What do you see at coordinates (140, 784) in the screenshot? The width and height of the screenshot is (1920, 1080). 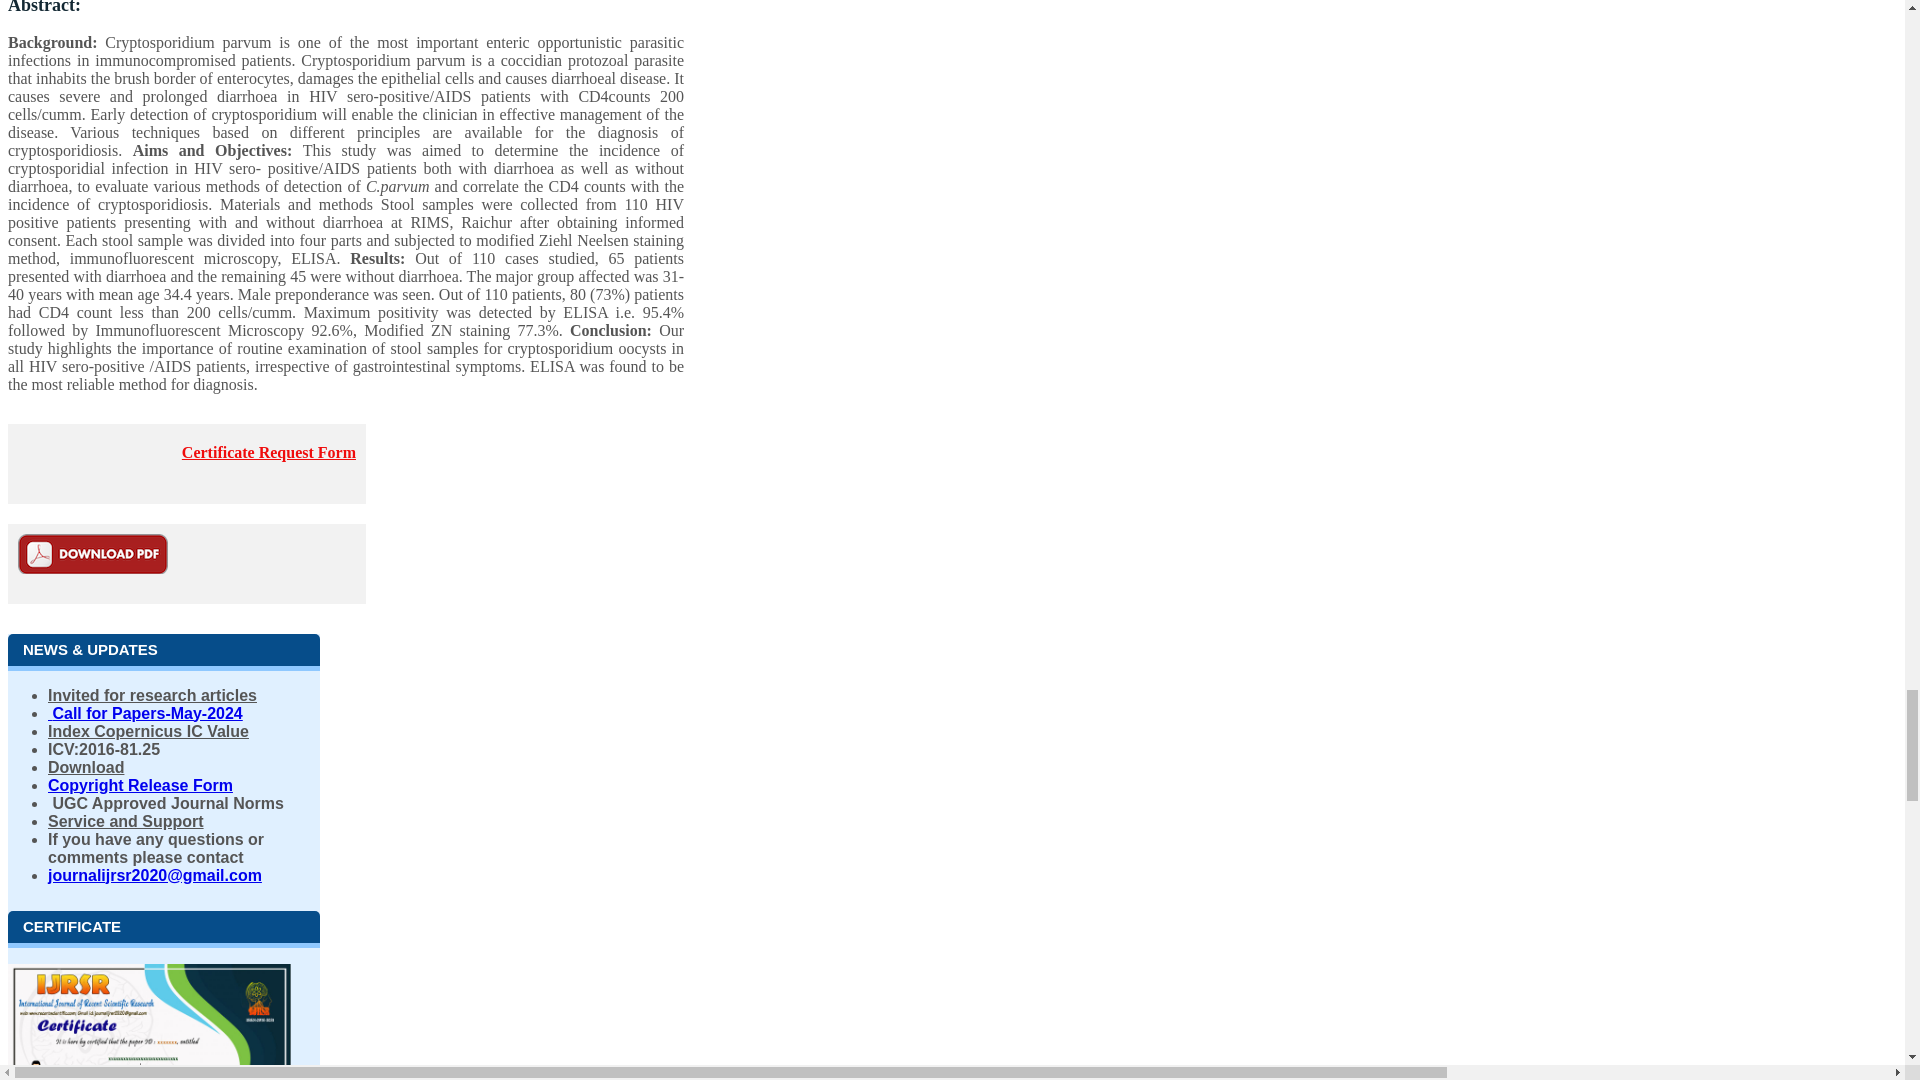 I see `Copyright Release Form` at bounding box center [140, 784].